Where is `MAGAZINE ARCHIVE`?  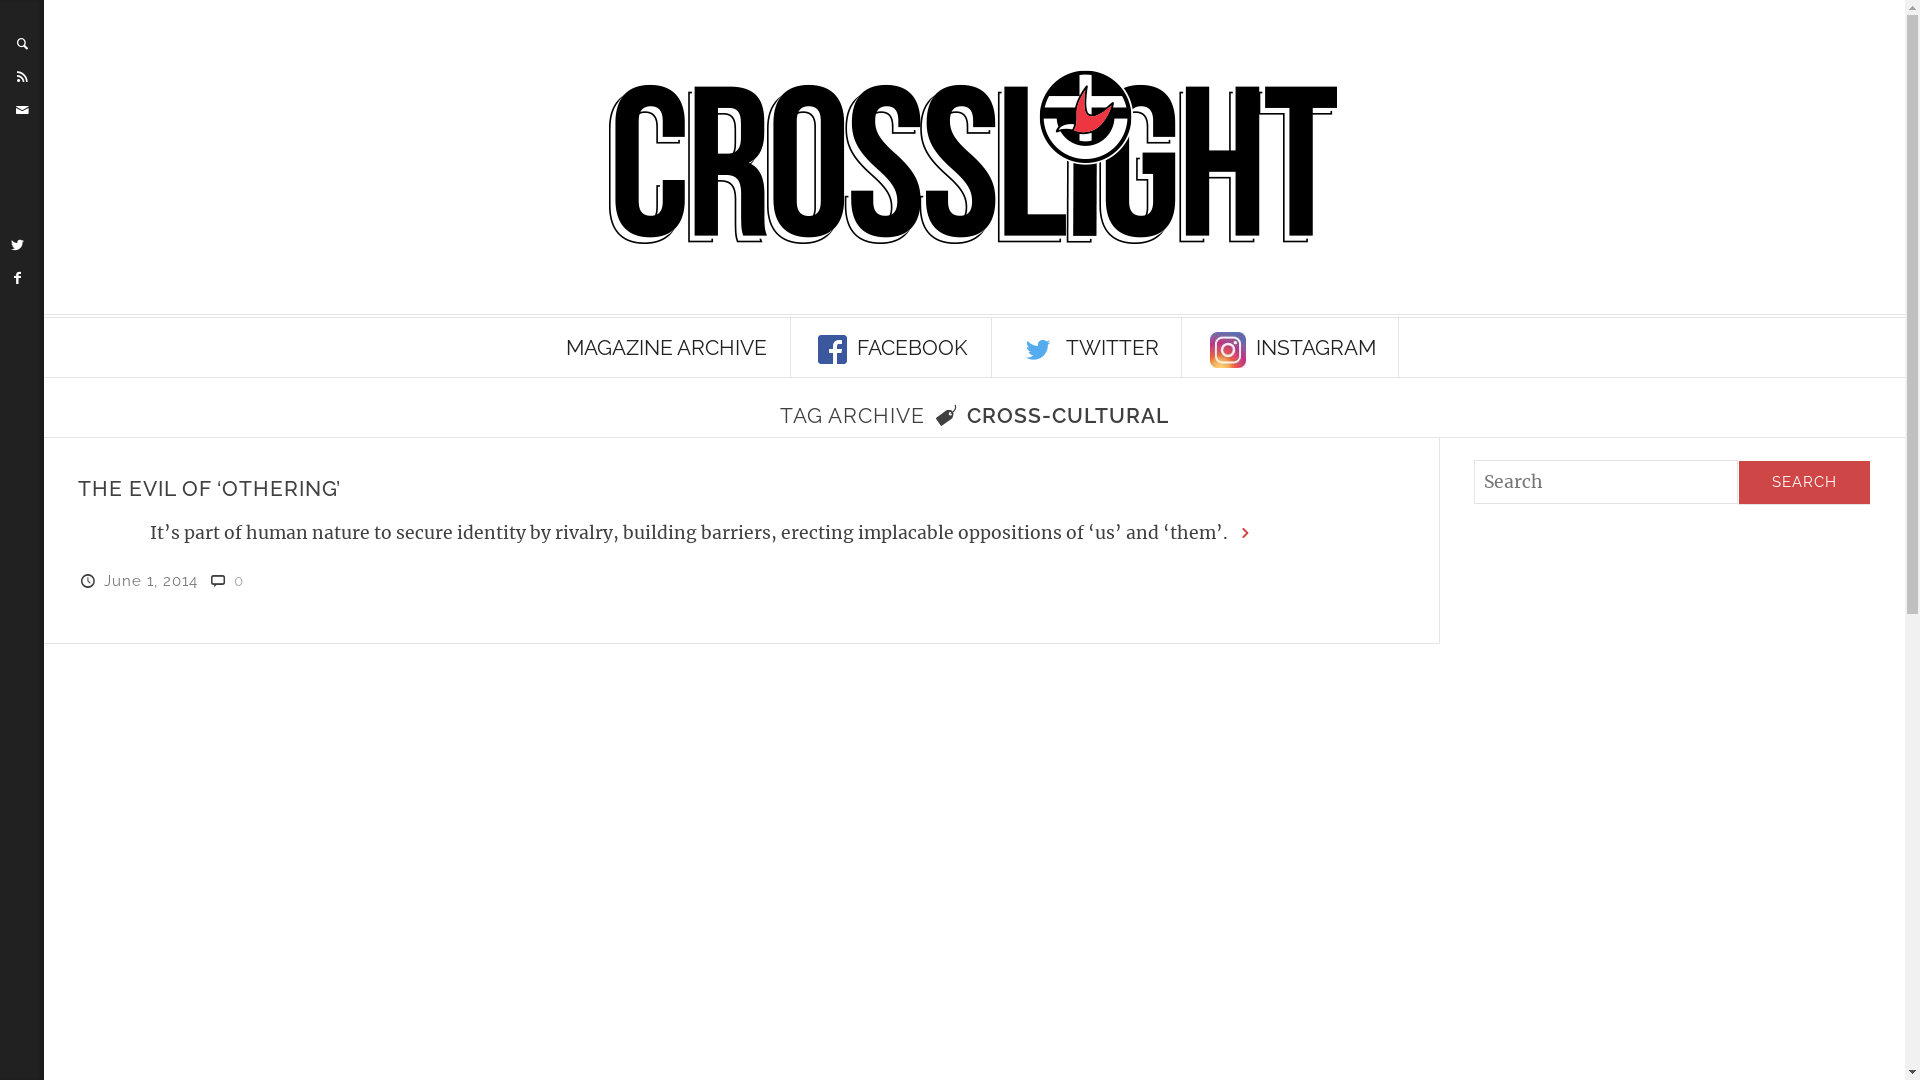
MAGAZINE ARCHIVE is located at coordinates (667, 348).